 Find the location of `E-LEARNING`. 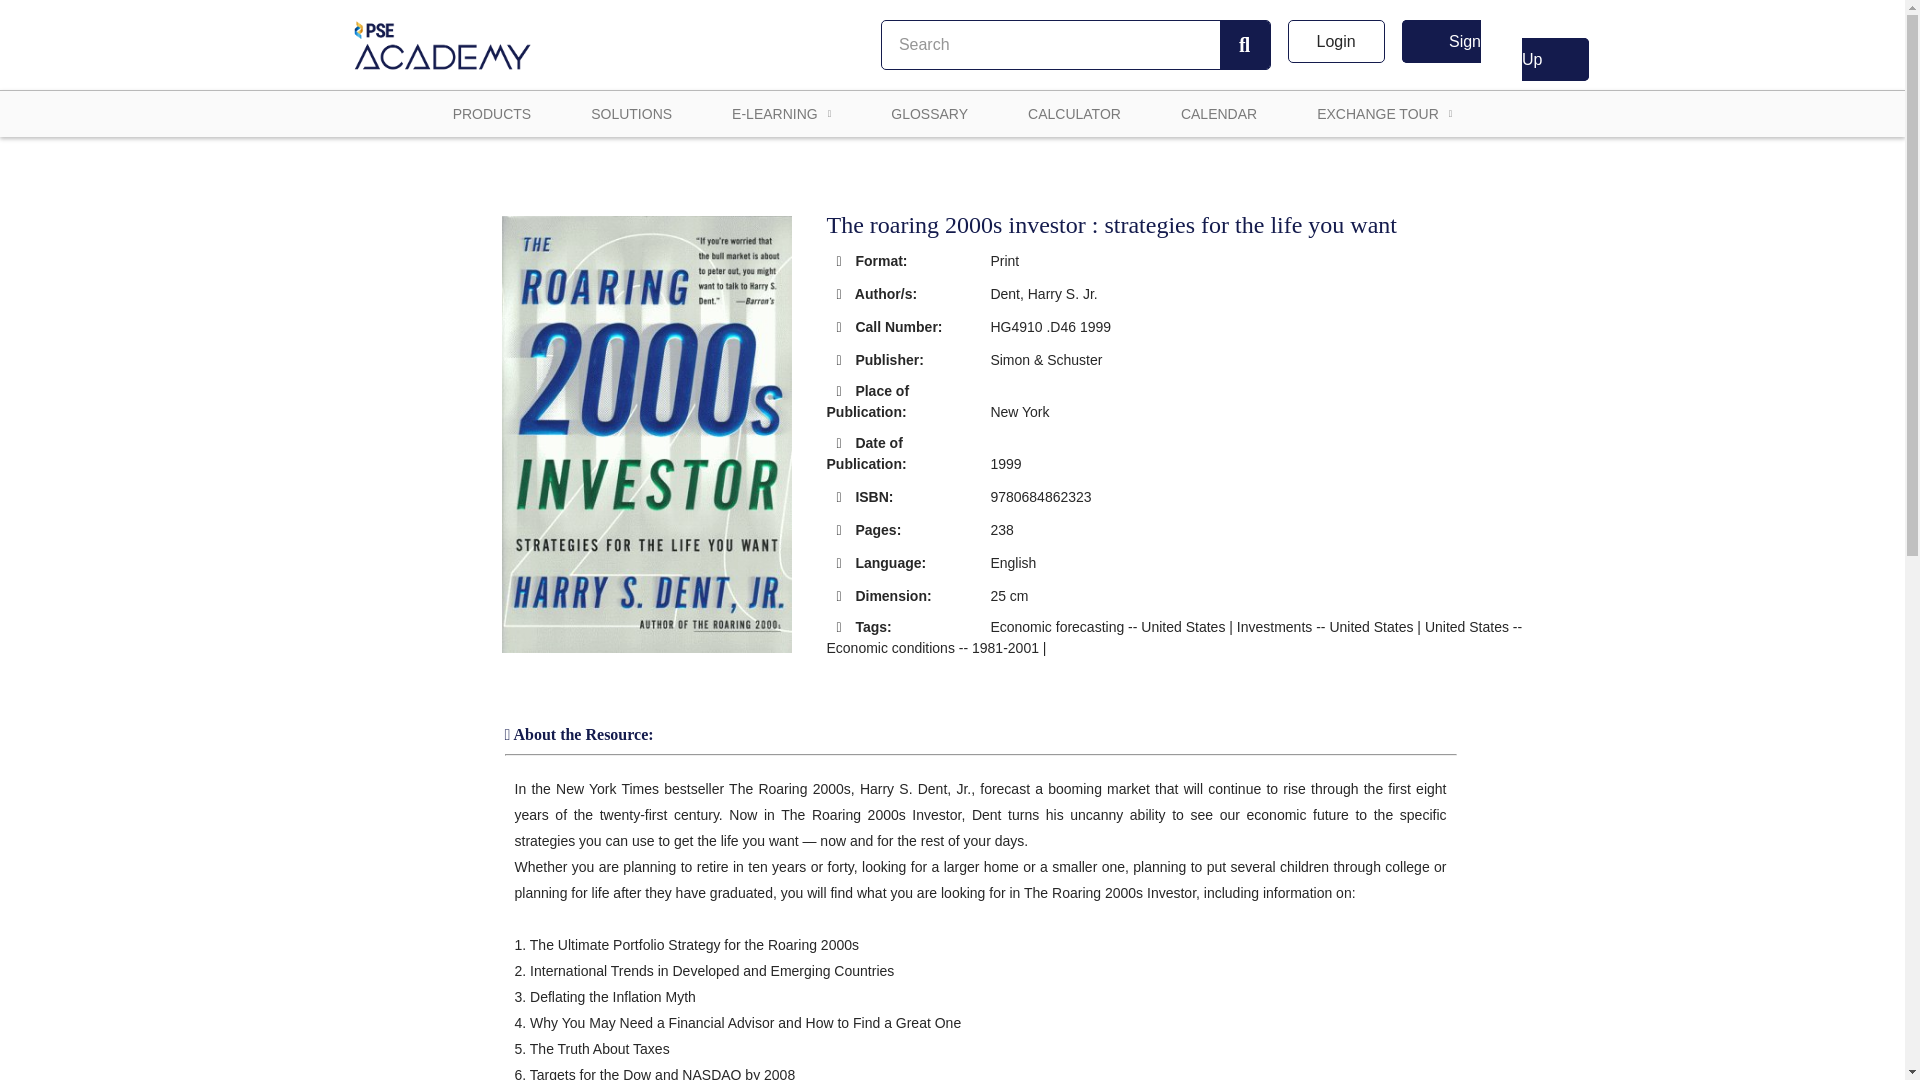

E-LEARNING is located at coordinates (781, 114).